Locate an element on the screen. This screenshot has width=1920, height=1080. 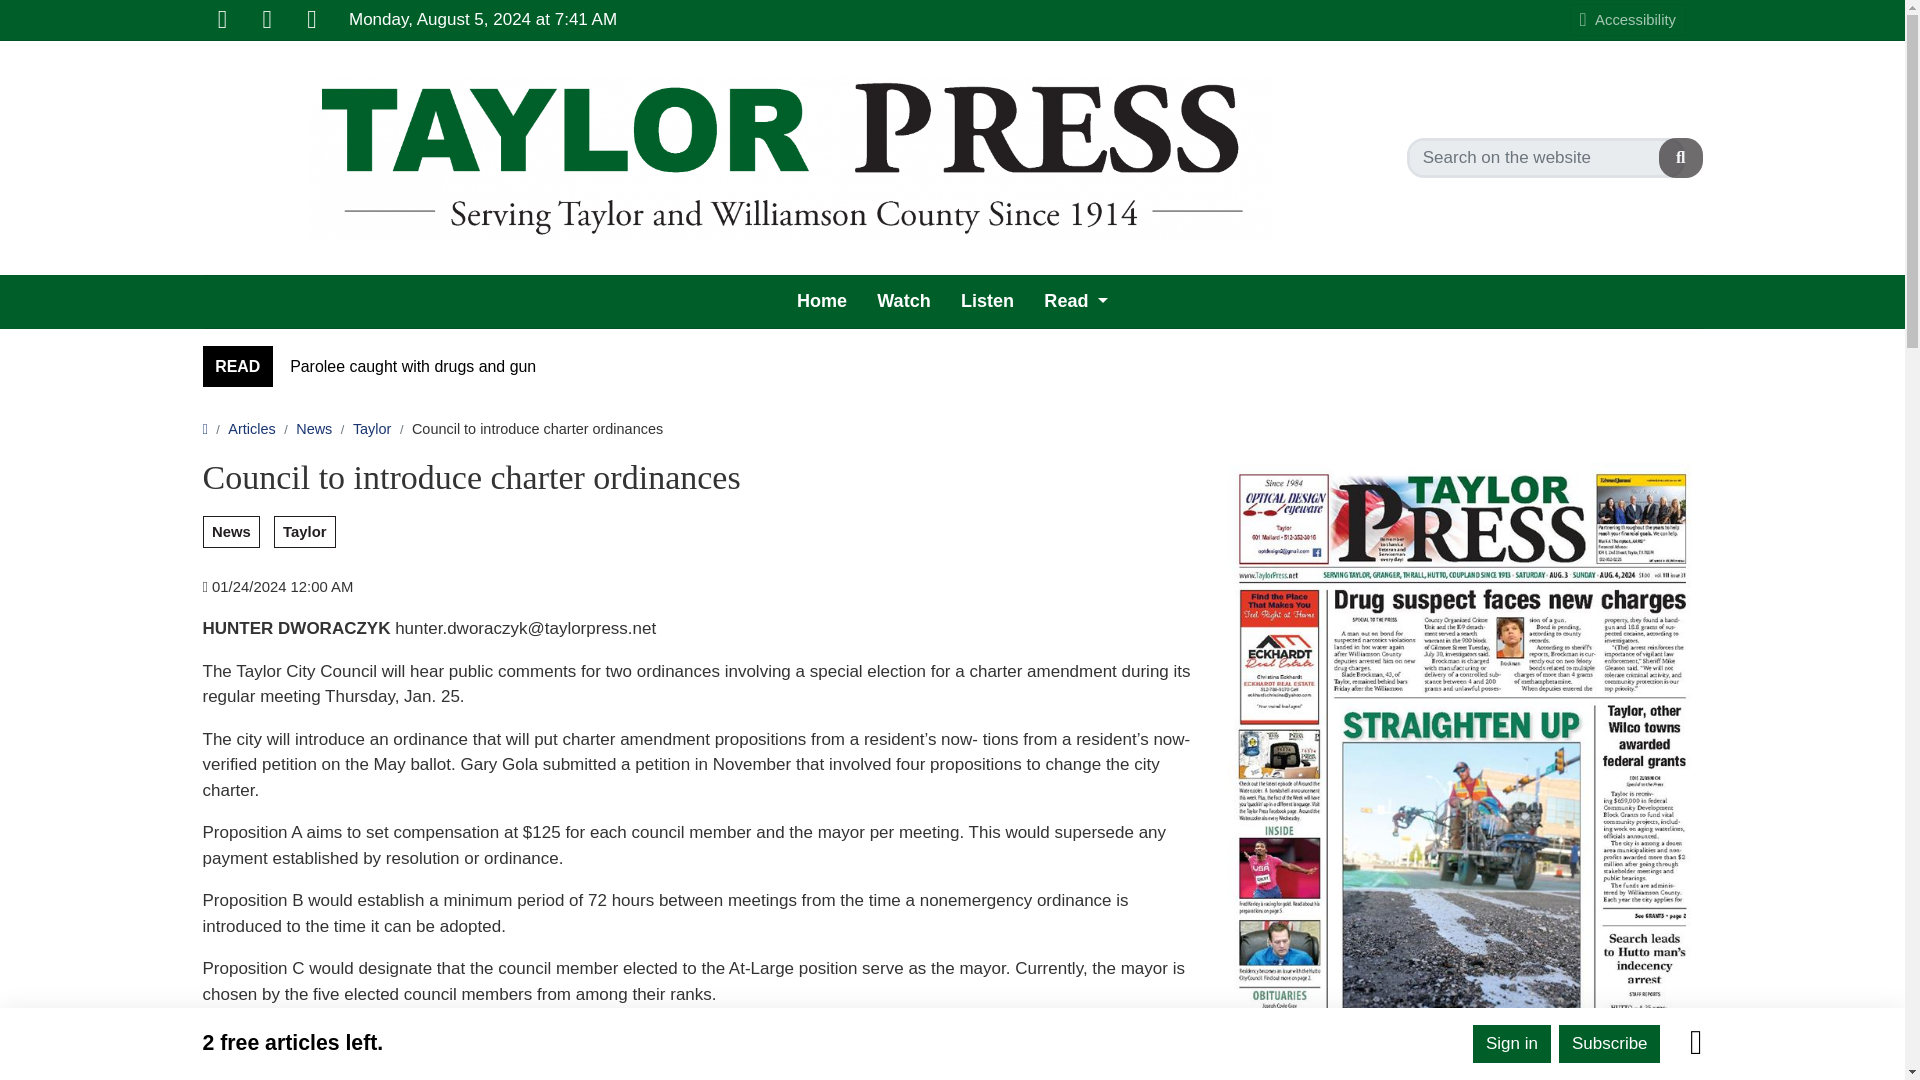
Watch is located at coordinates (903, 302).